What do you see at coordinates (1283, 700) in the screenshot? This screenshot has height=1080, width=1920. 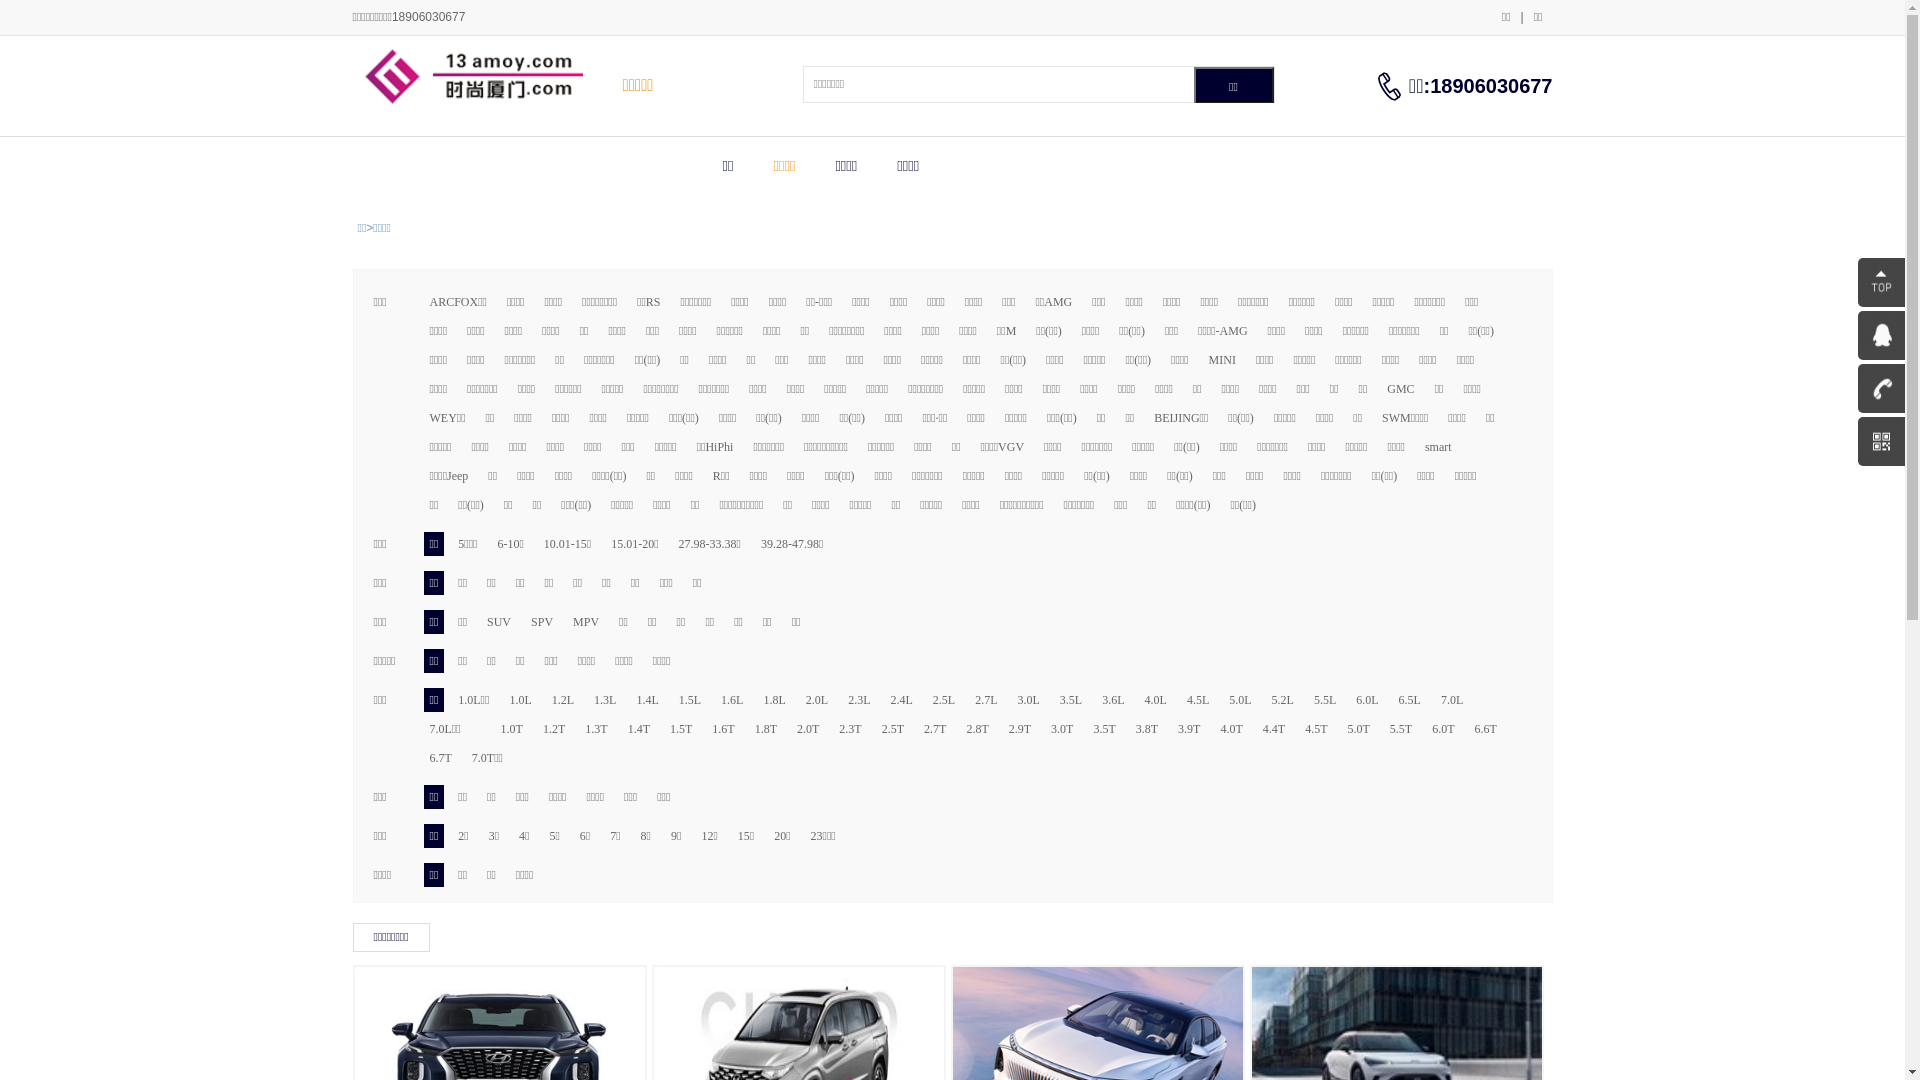 I see `5.2L` at bounding box center [1283, 700].